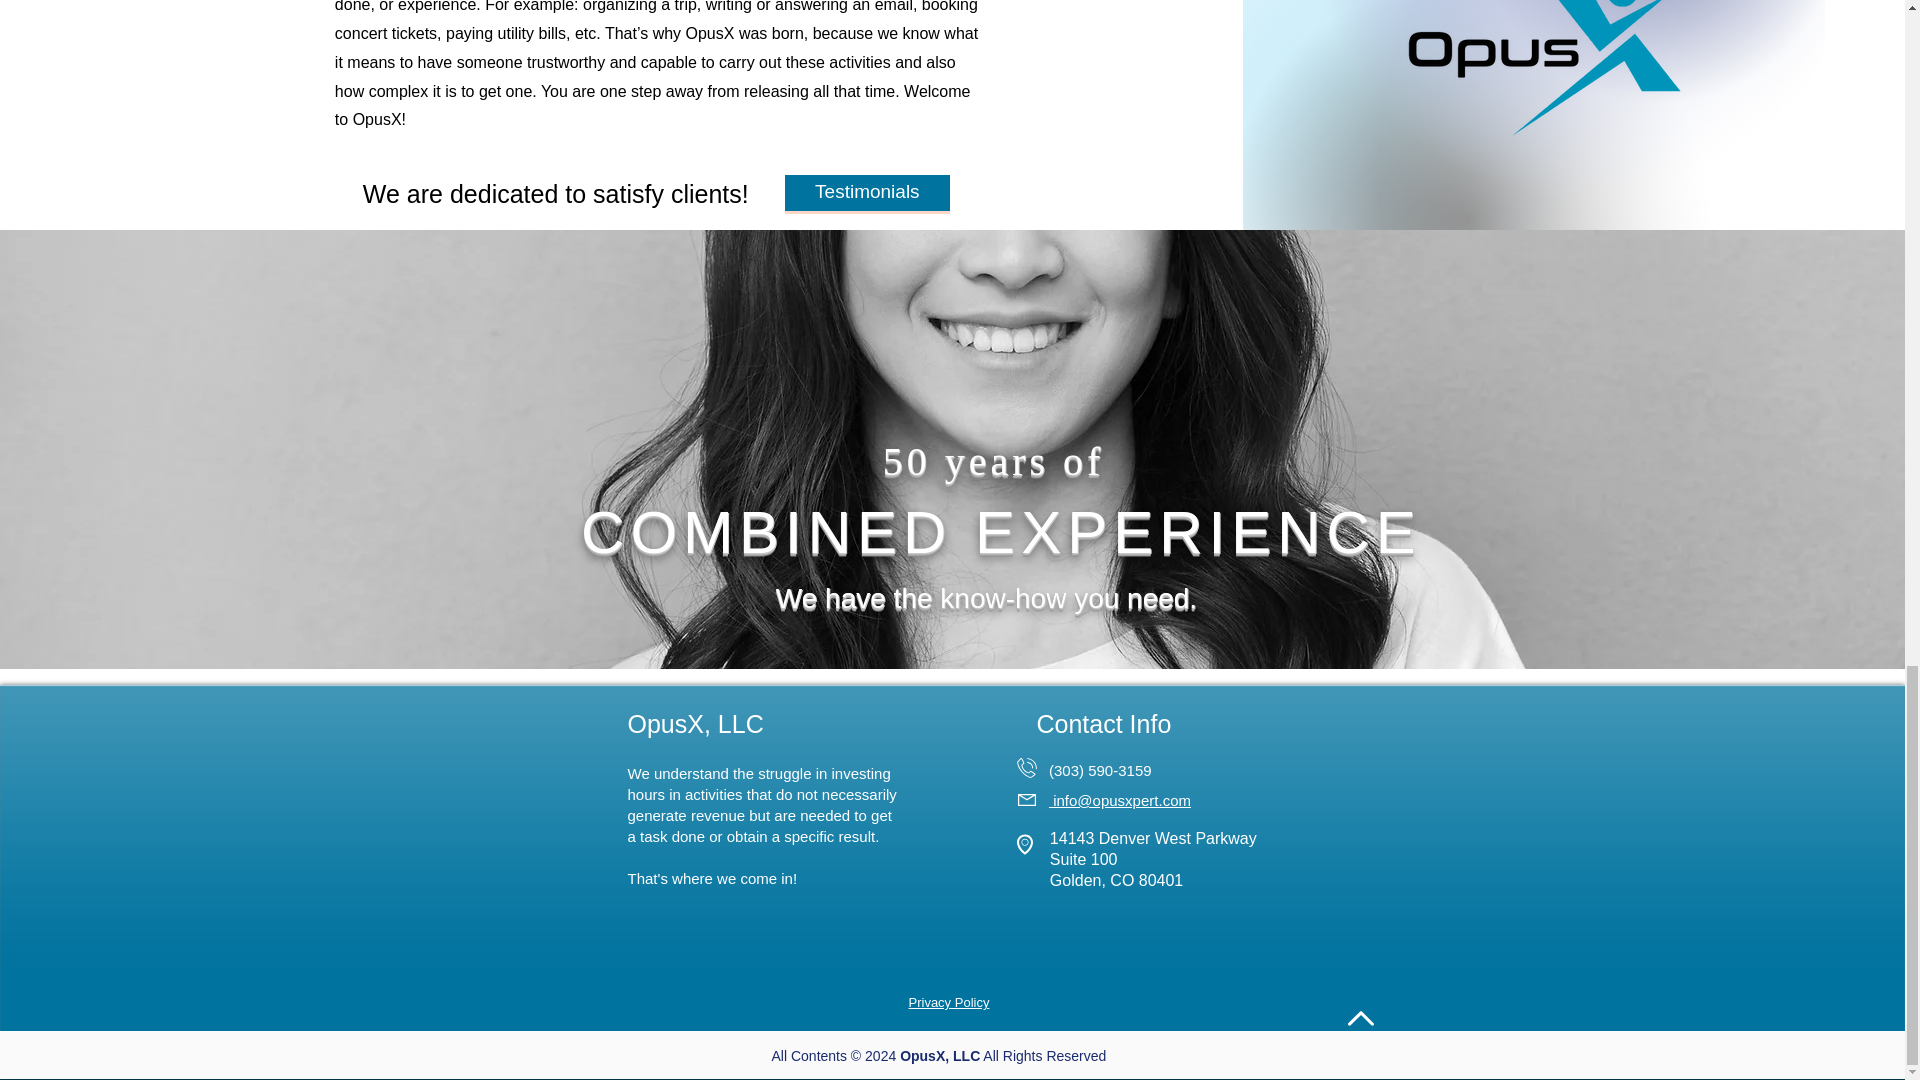 This screenshot has height=1080, width=1920. Describe the element at coordinates (868, 192) in the screenshot. I see `Testimonials` at that location.